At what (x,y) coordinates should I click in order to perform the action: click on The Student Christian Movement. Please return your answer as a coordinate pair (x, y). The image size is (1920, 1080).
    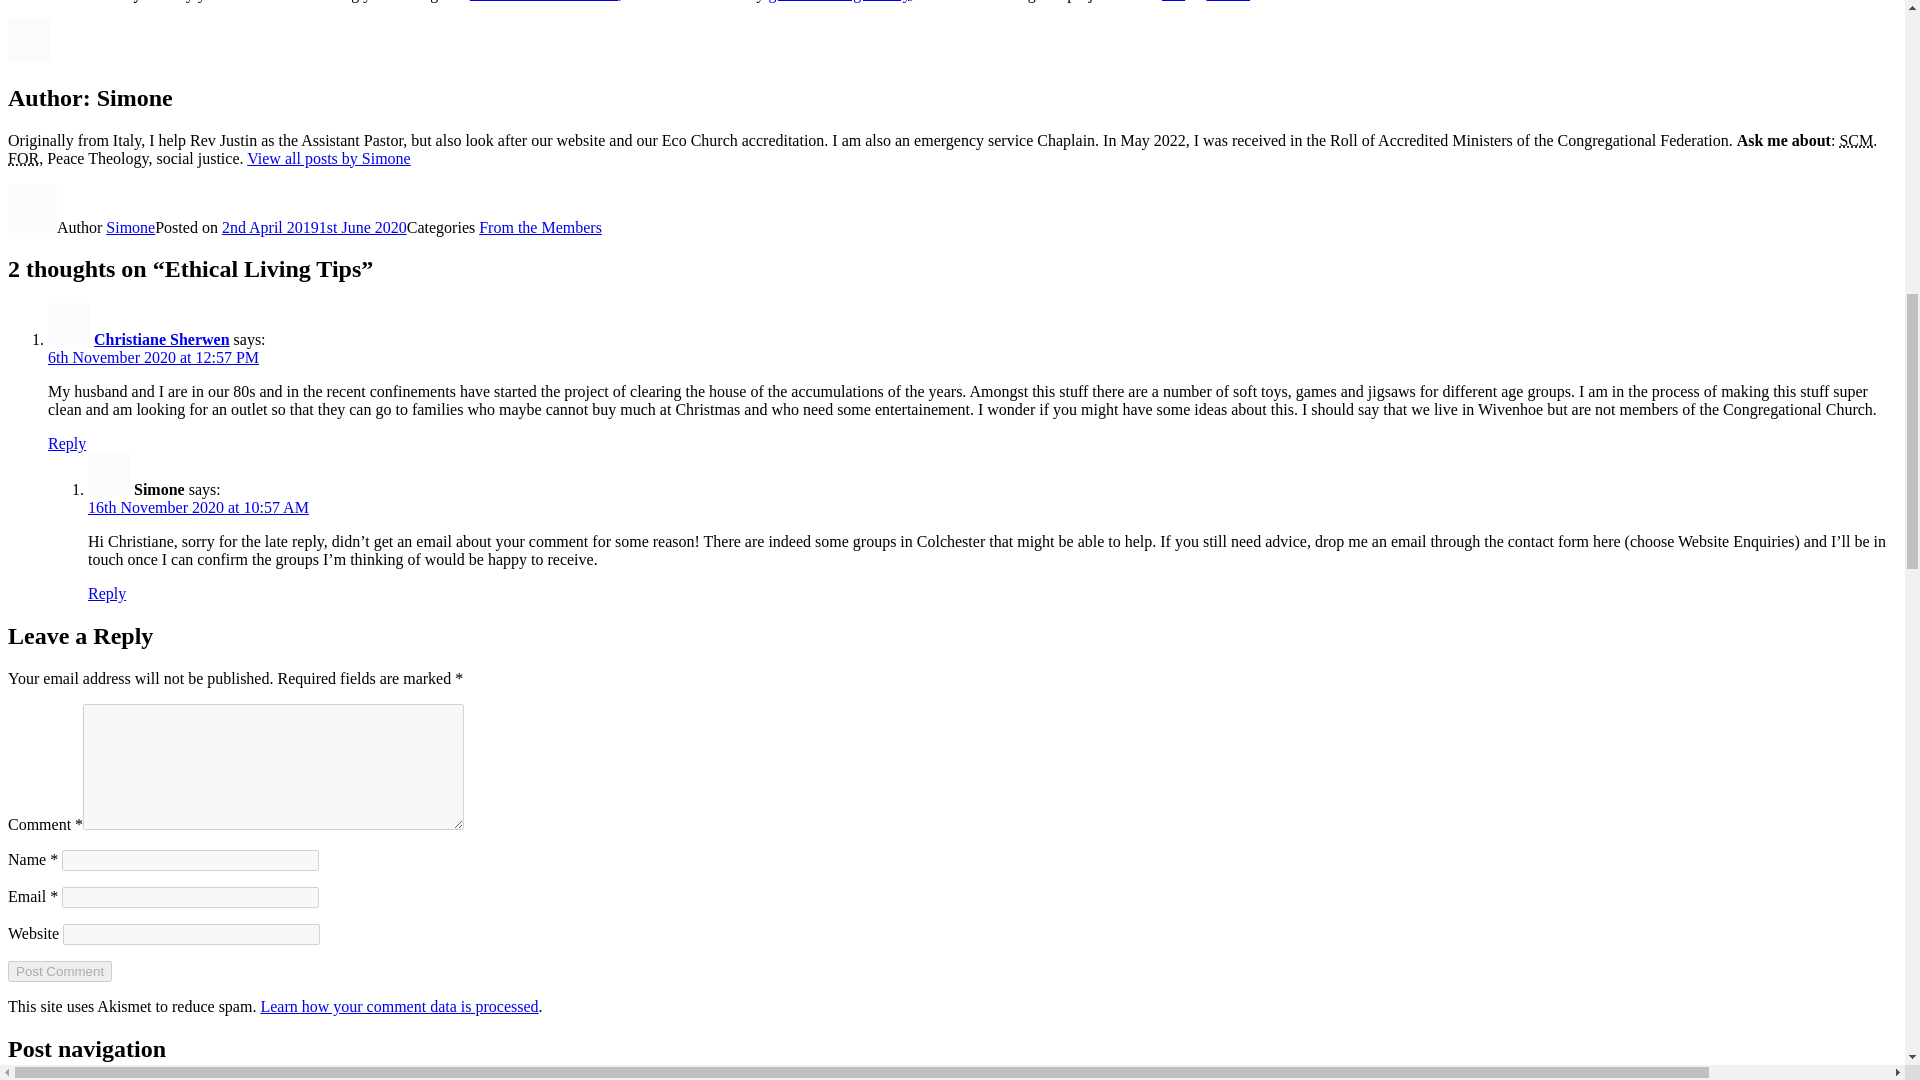
    Looking at the image, I should click on (1856, 140).